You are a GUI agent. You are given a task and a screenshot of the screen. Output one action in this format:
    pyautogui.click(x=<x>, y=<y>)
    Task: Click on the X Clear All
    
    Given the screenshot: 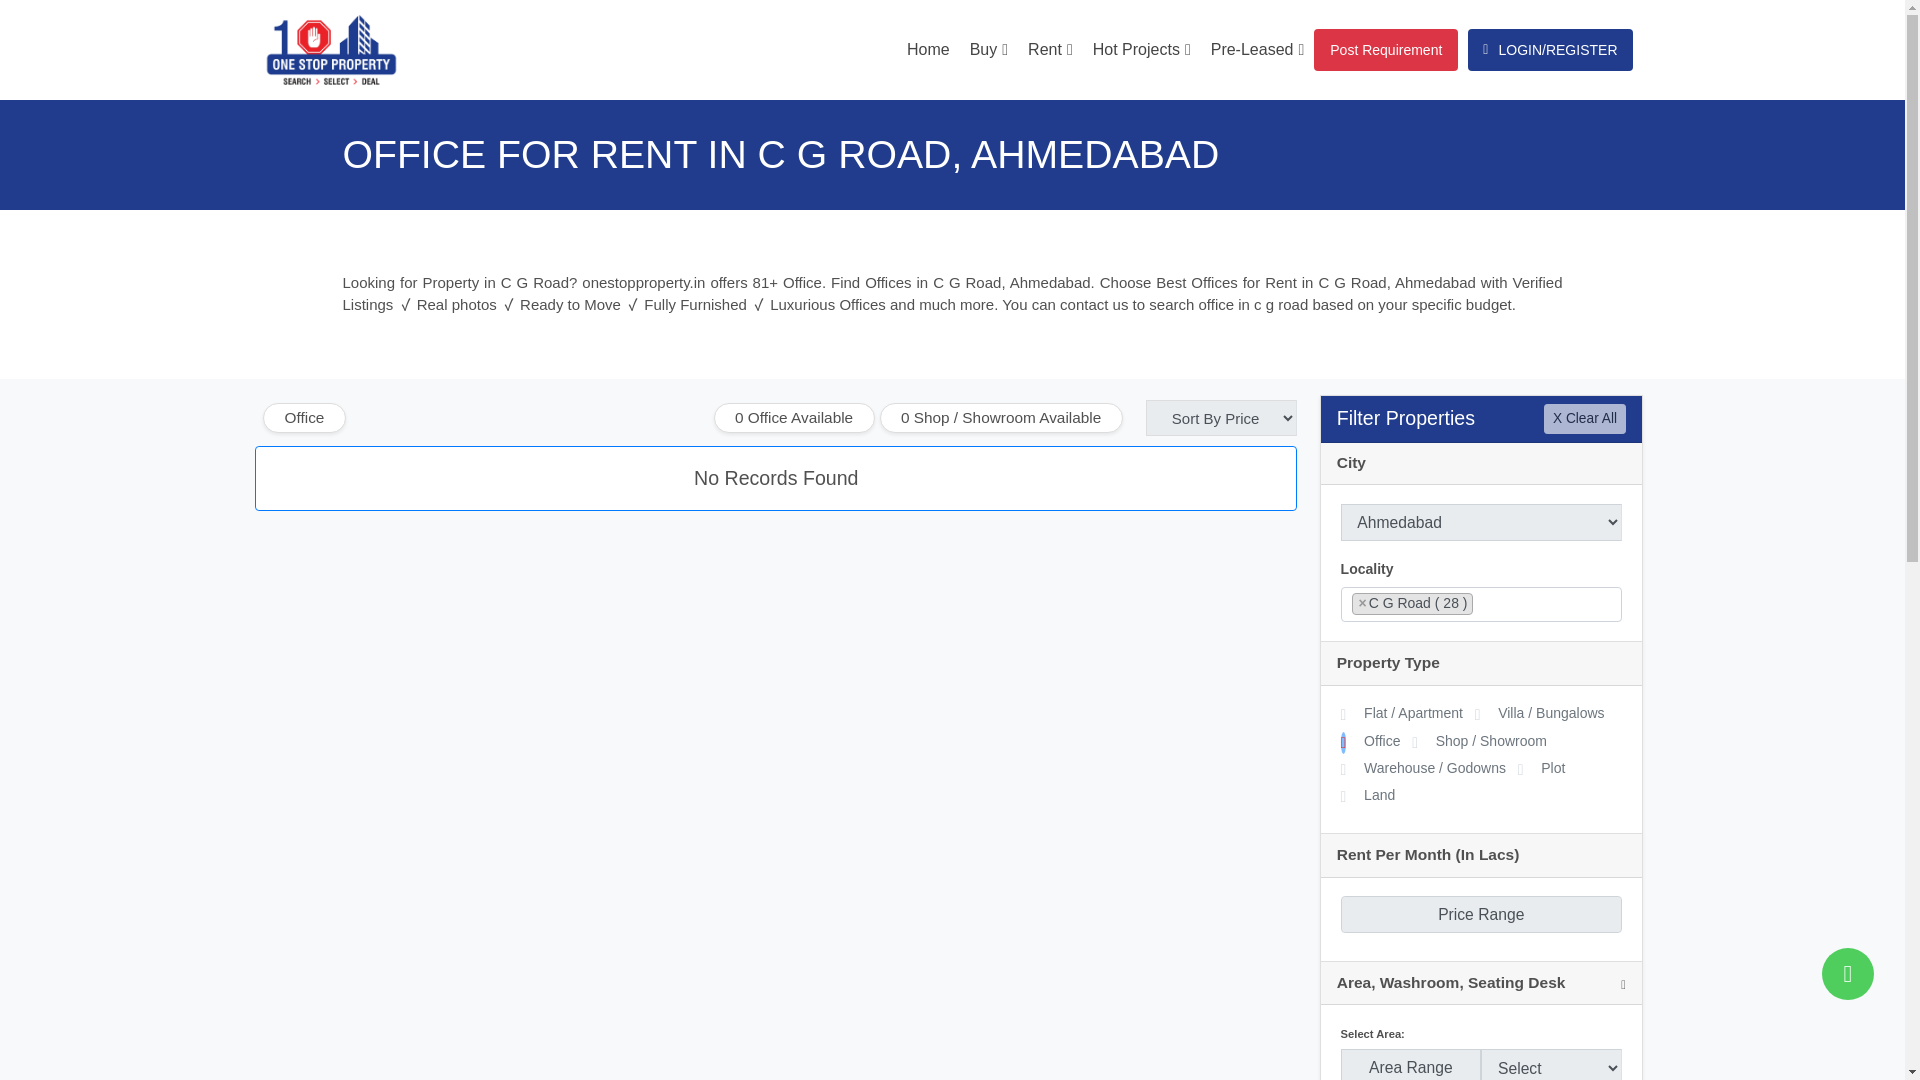 What is the action you would take?
    pyautogui.click(x=1584, y=418)
    